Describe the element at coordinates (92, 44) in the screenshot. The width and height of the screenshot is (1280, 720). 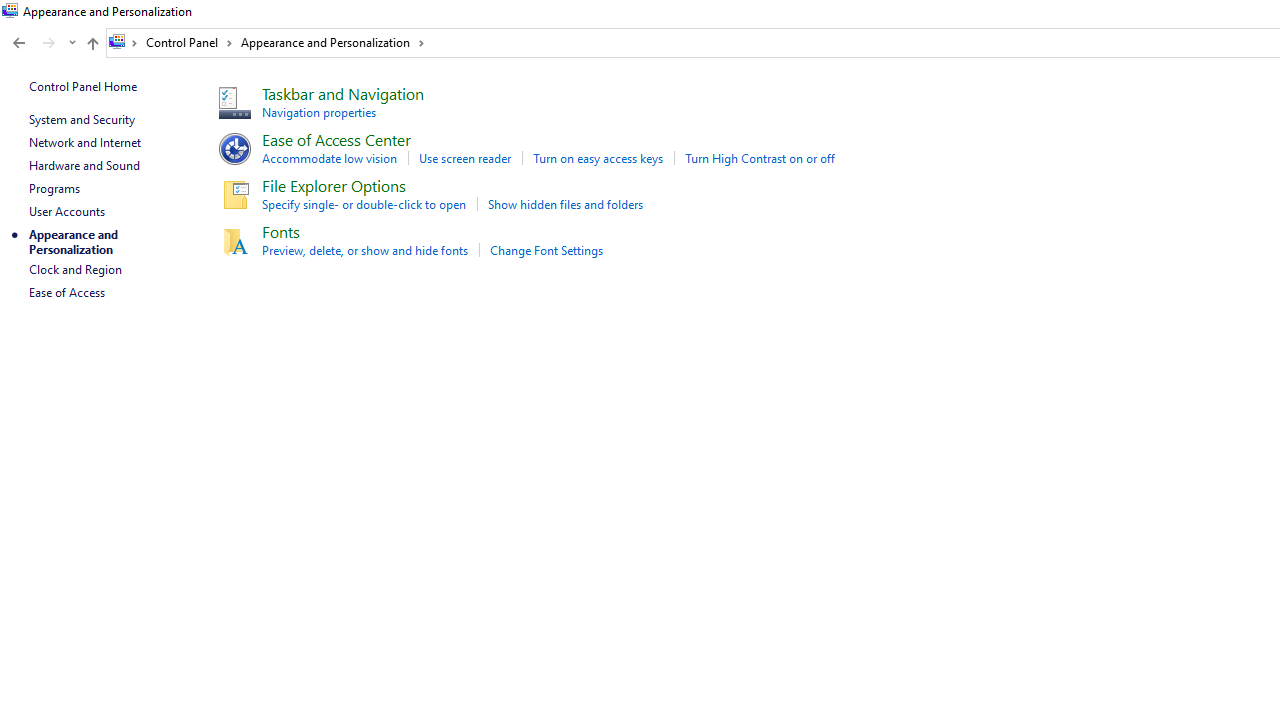
I see `Up to "Control Panel" (Alt + Up Arrow)` at that location.